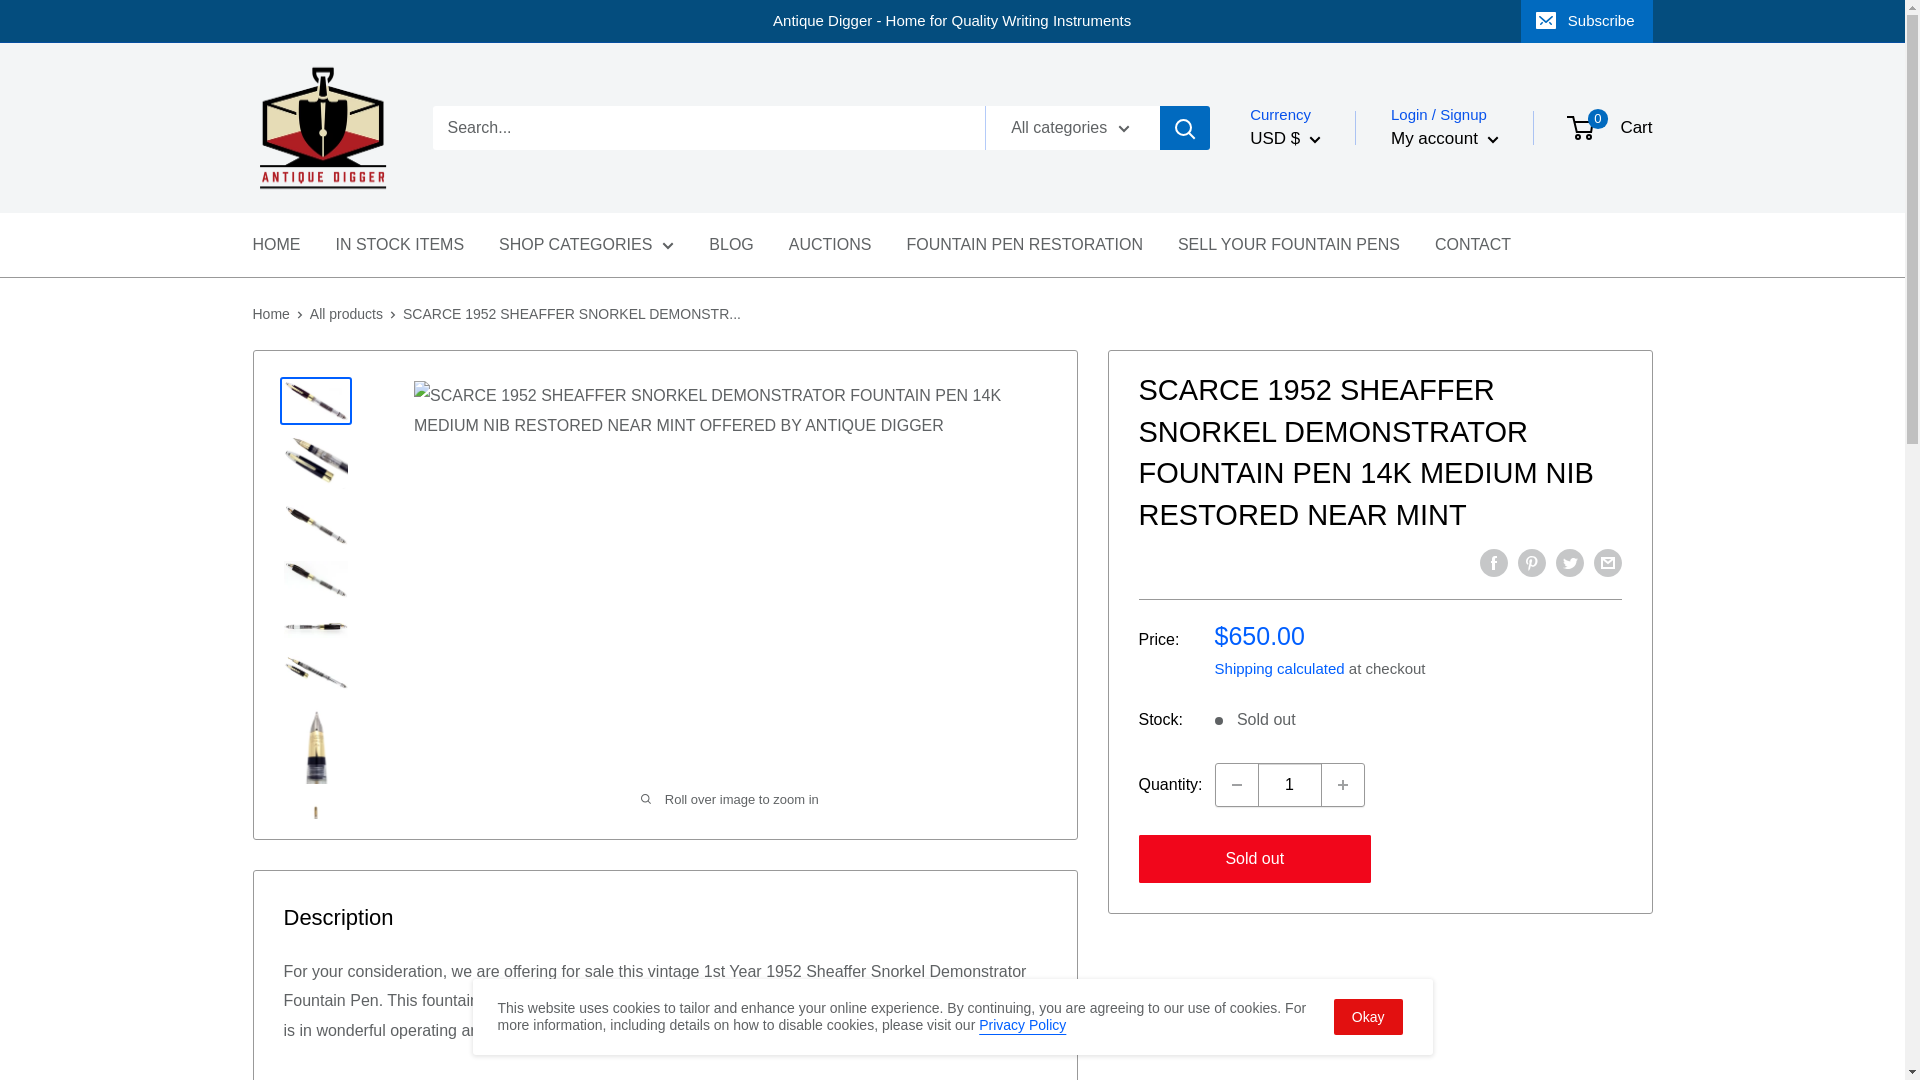  Describe the element at coordinates (1236, 784) in the screenshot. I see `Decrease quantity by 1` at that location.